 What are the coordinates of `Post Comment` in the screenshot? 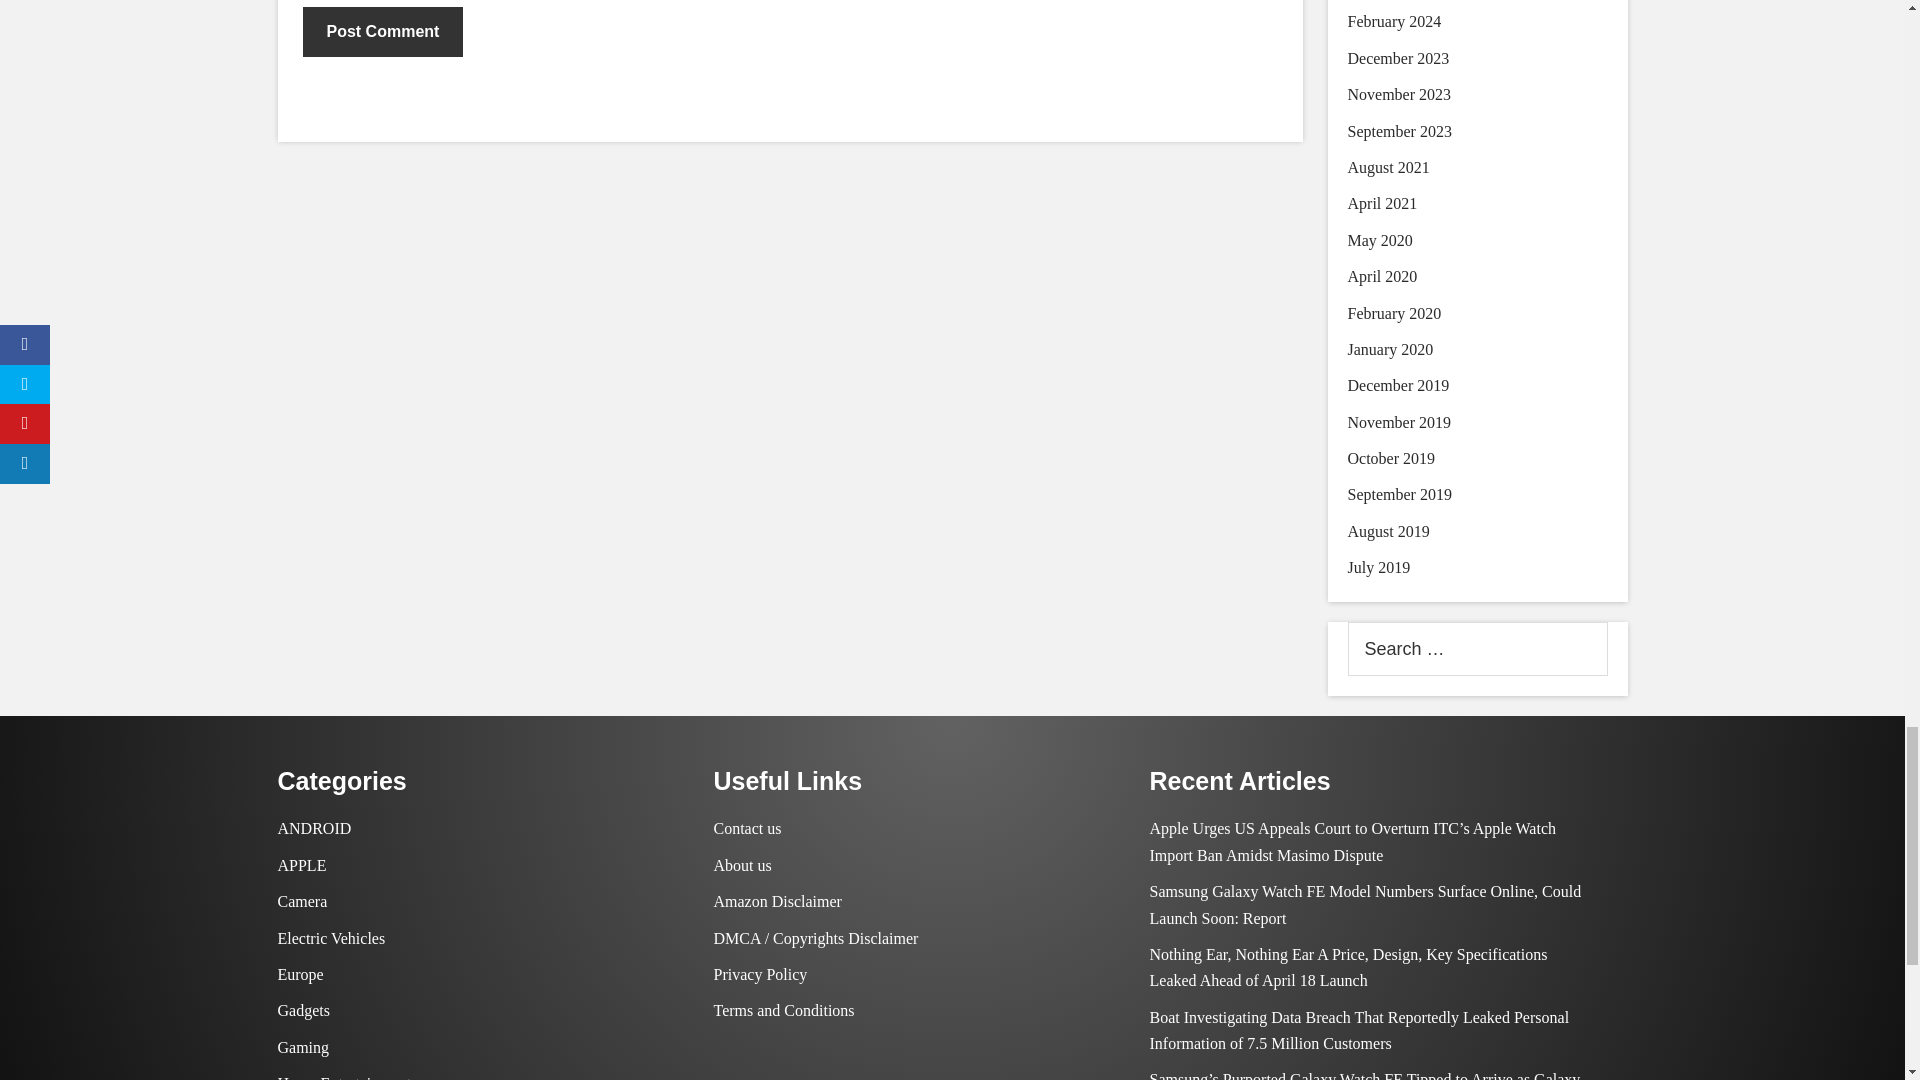 It's located at (382, 32).